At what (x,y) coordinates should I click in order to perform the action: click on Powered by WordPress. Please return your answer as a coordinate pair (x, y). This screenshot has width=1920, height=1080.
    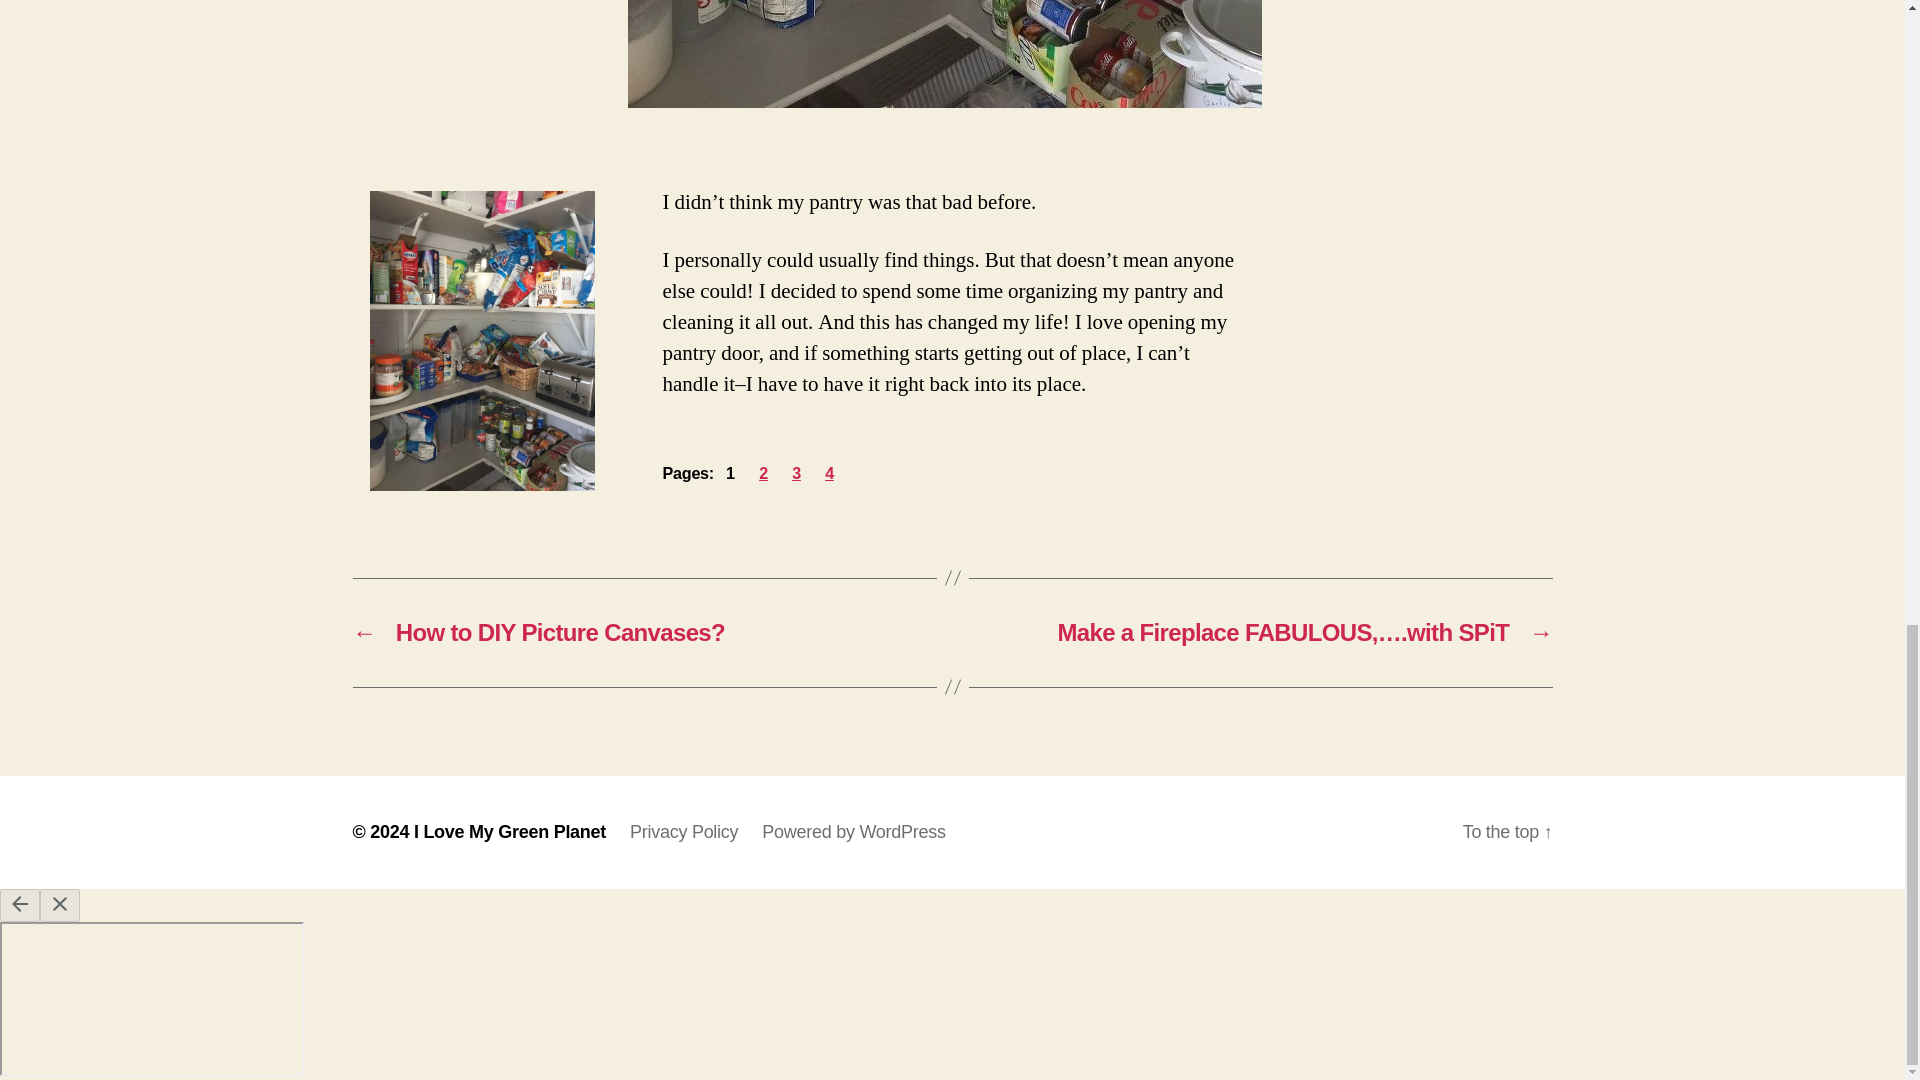
    Looking at the image, I should click on (853, 832).